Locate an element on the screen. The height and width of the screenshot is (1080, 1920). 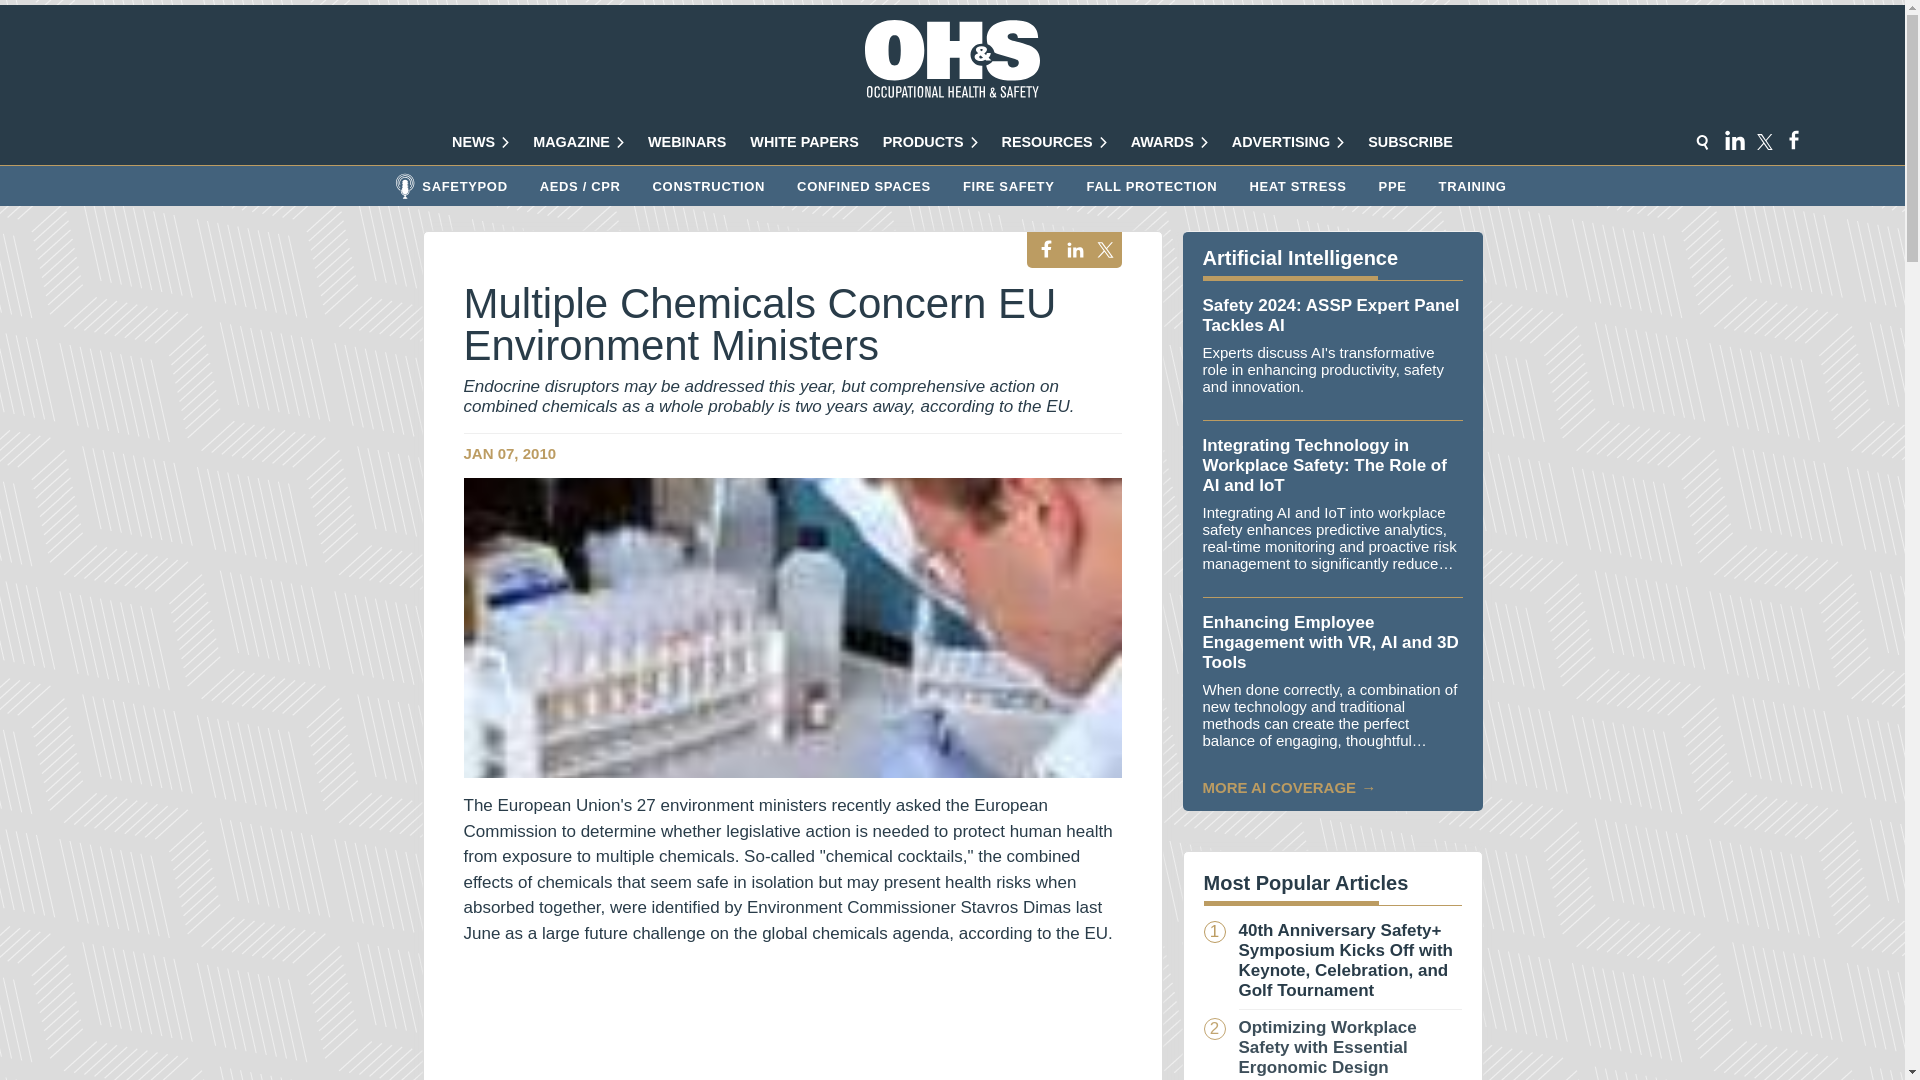
RESOURCES is located at coordinates (1054, 142).